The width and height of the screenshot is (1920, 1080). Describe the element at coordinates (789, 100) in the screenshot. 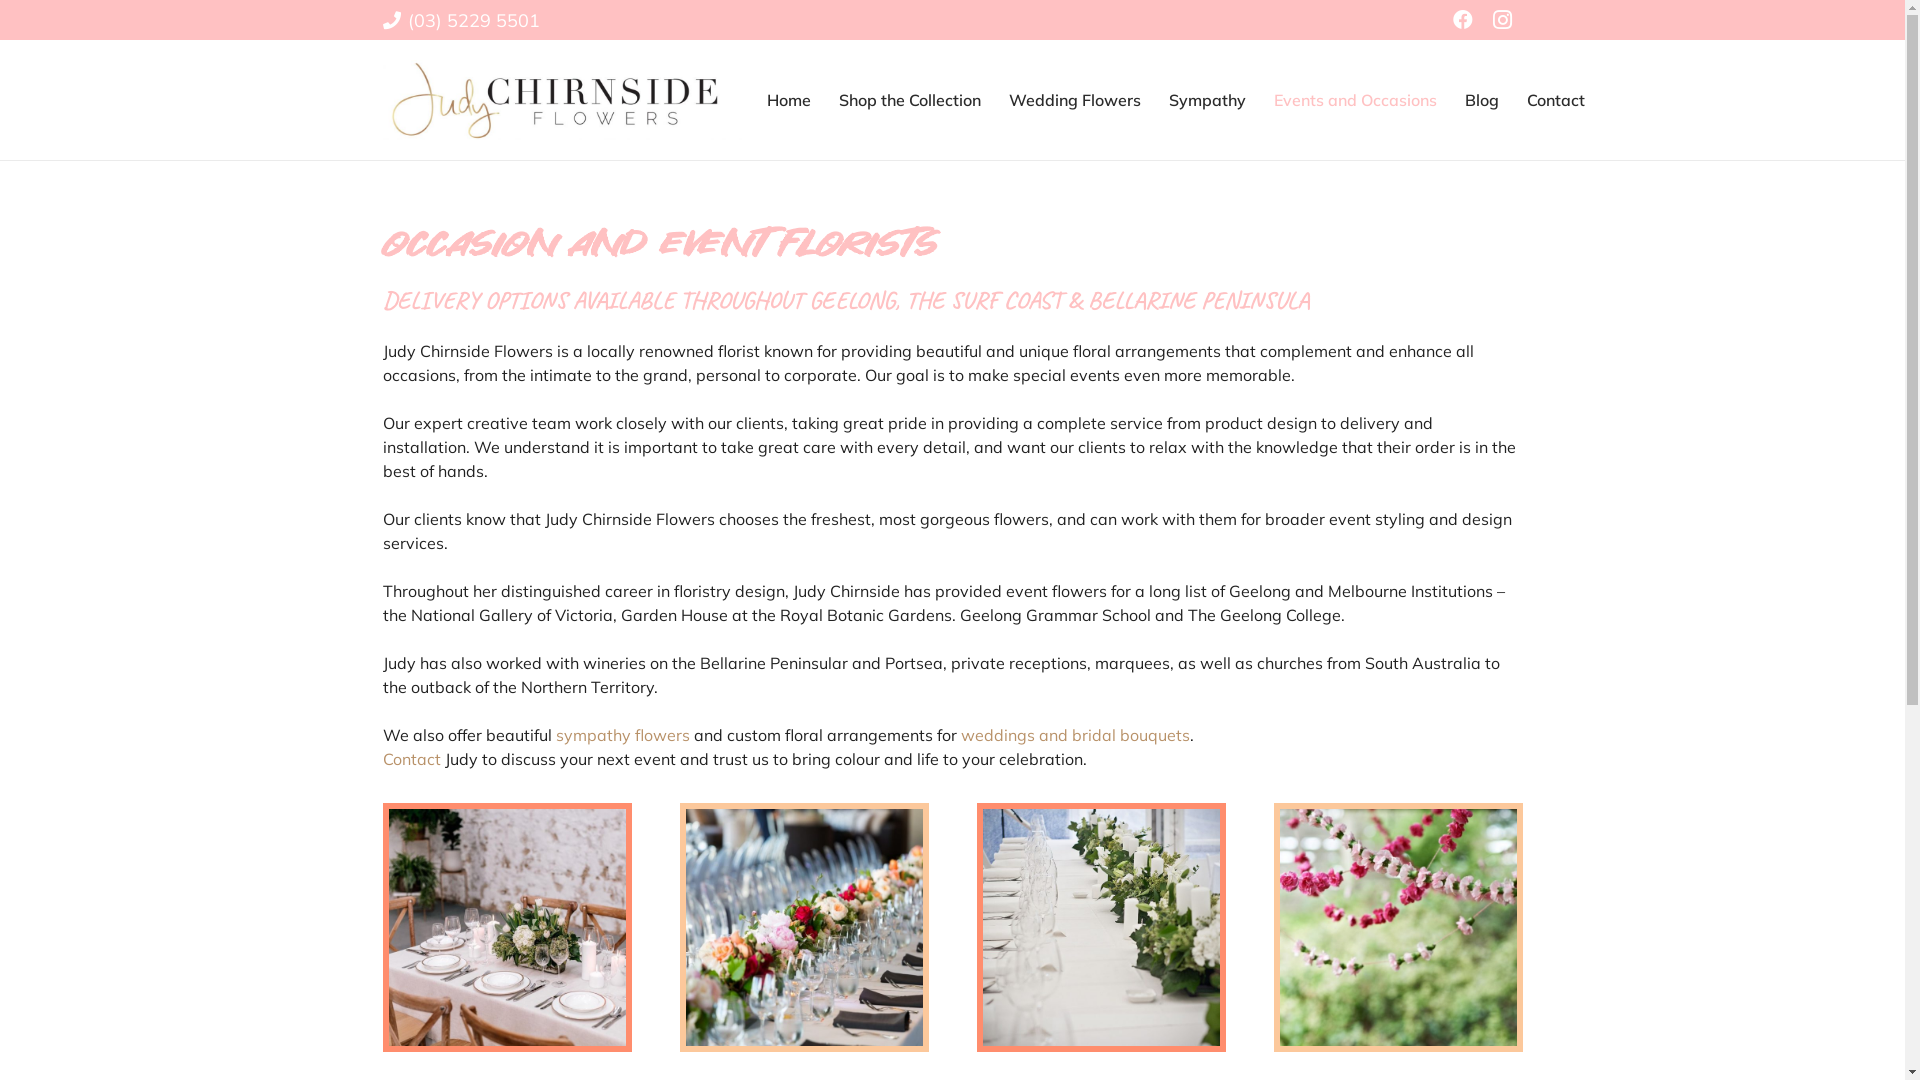

I see `Home` at that location.